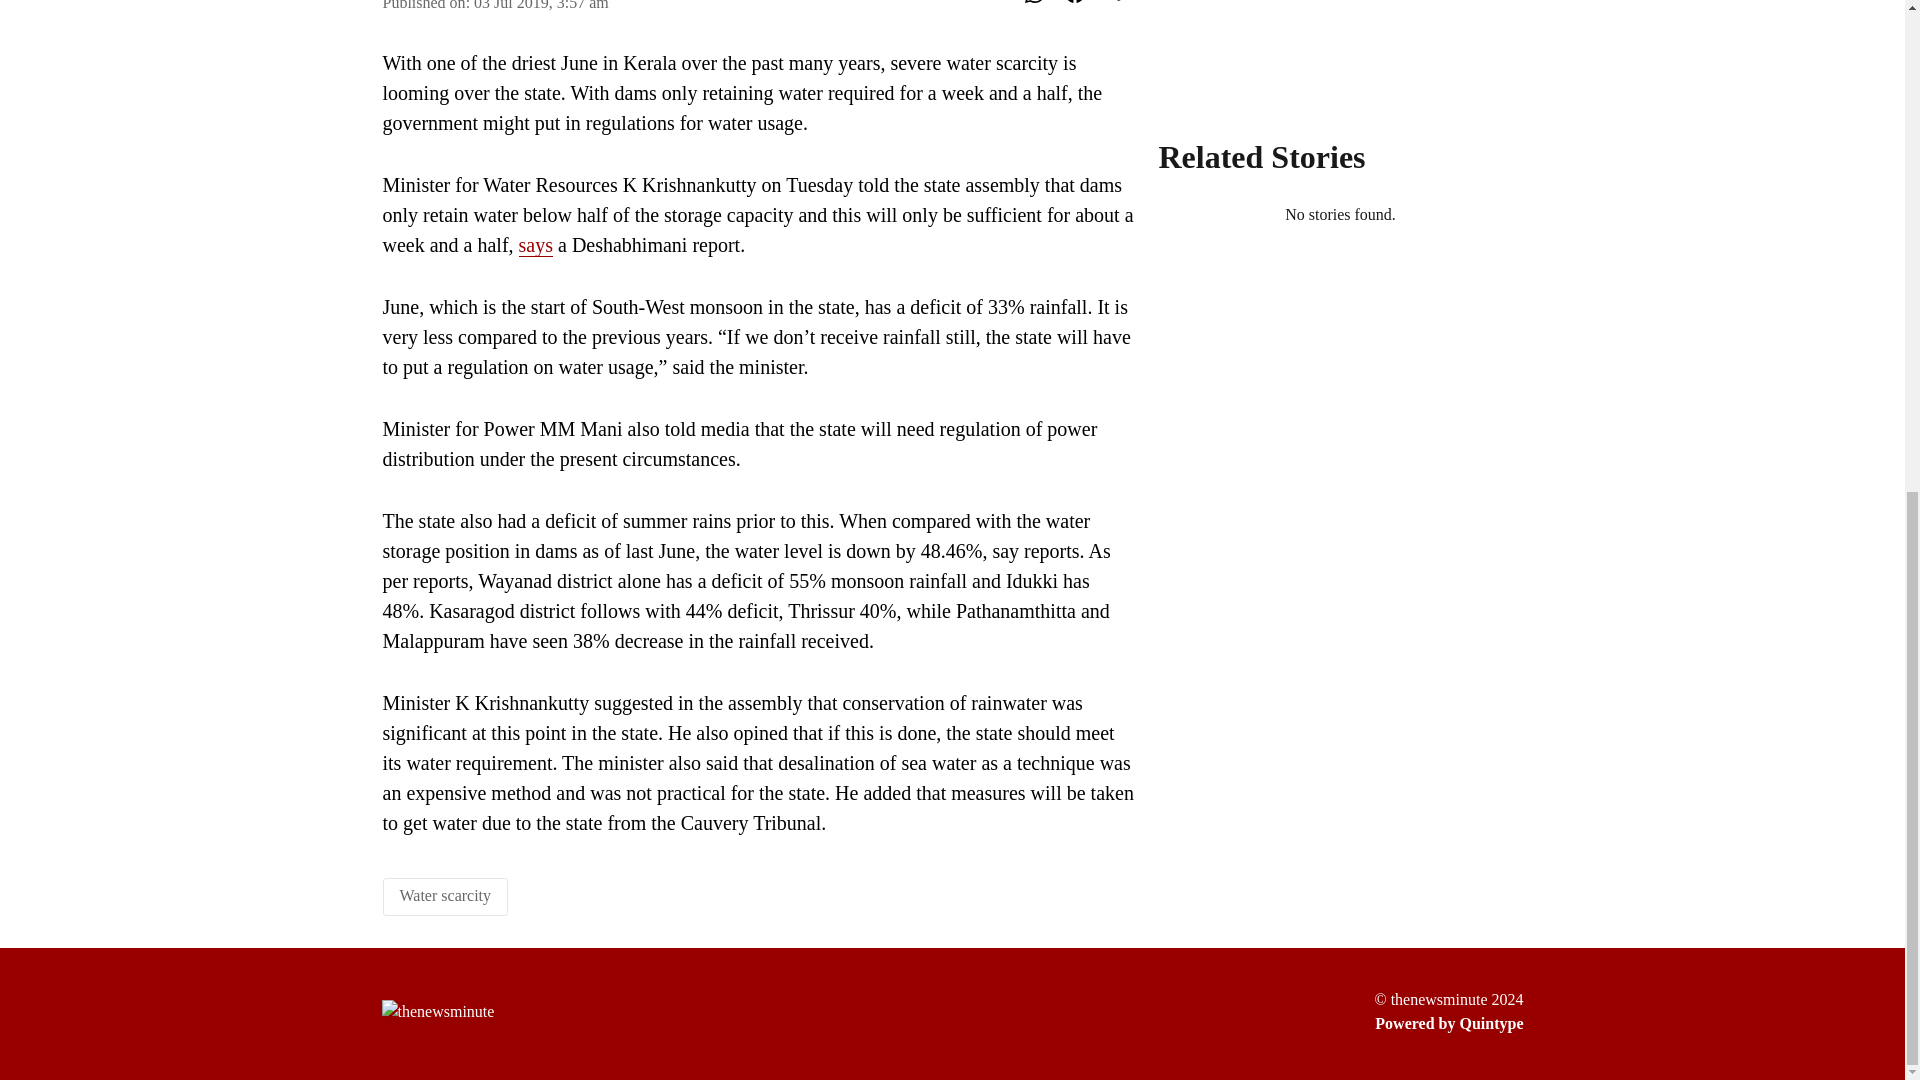 The height and width of the screenshot is (1080, 1920). I want to click on Powered by Quintype, so click(1448, 1023).